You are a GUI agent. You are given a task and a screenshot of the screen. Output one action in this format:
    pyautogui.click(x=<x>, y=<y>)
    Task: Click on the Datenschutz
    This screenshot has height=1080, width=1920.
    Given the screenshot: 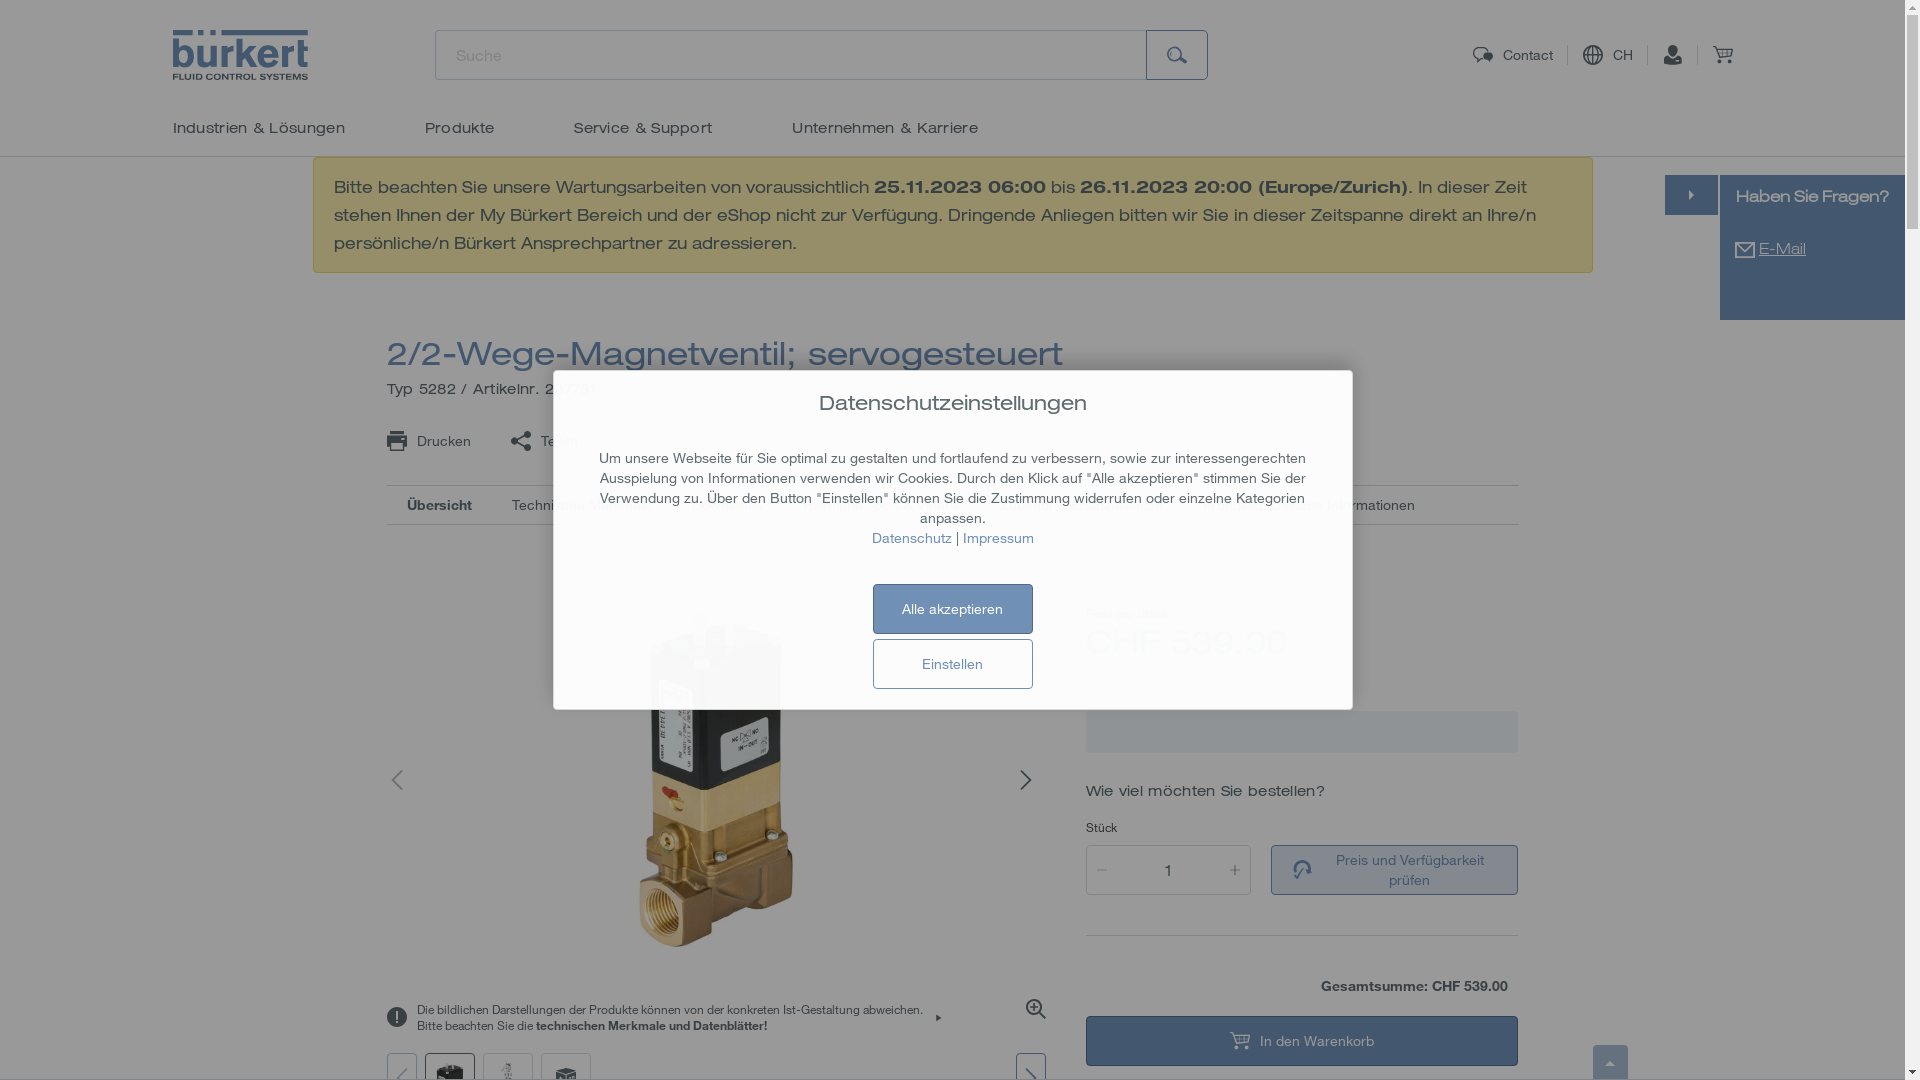 What is the action you would take?
    pyautogui.click(x=912, y=538)
    